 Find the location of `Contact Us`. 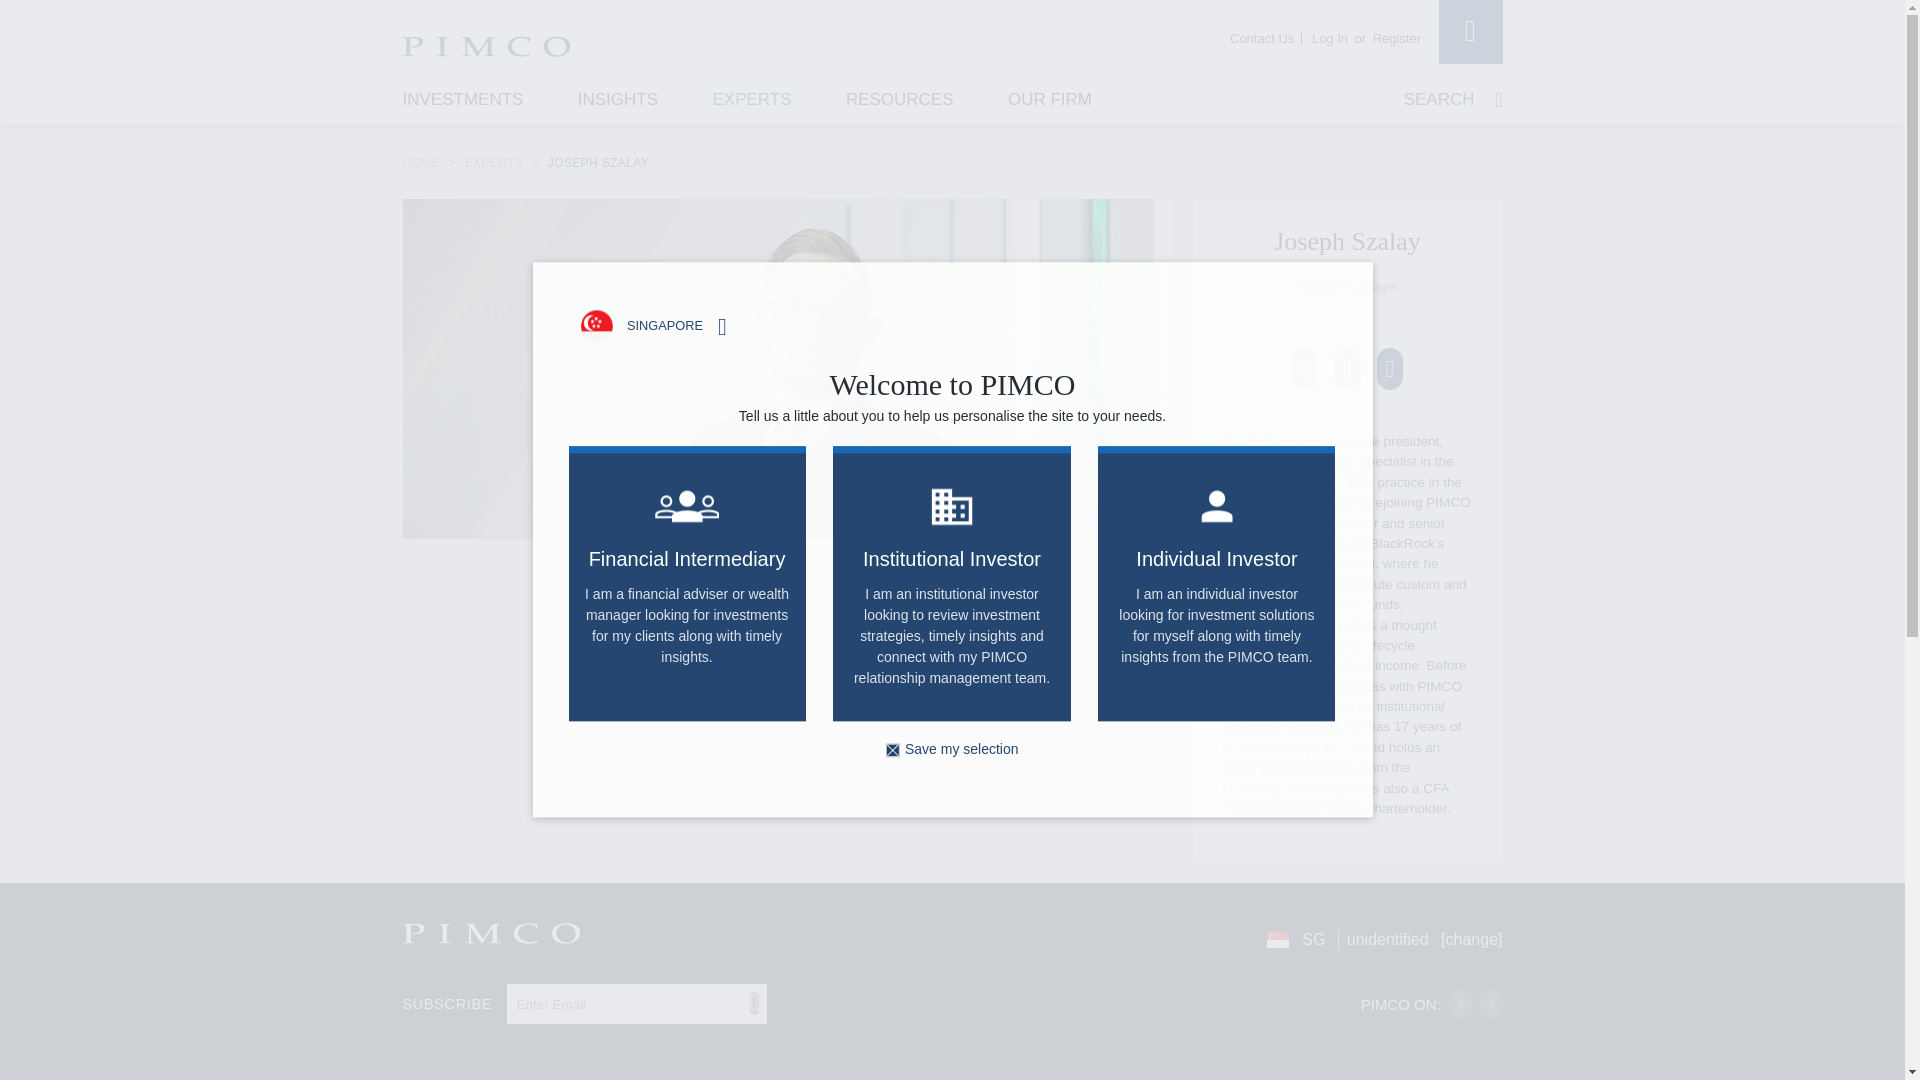

Contact Us is located at coordinates (1262, 38).